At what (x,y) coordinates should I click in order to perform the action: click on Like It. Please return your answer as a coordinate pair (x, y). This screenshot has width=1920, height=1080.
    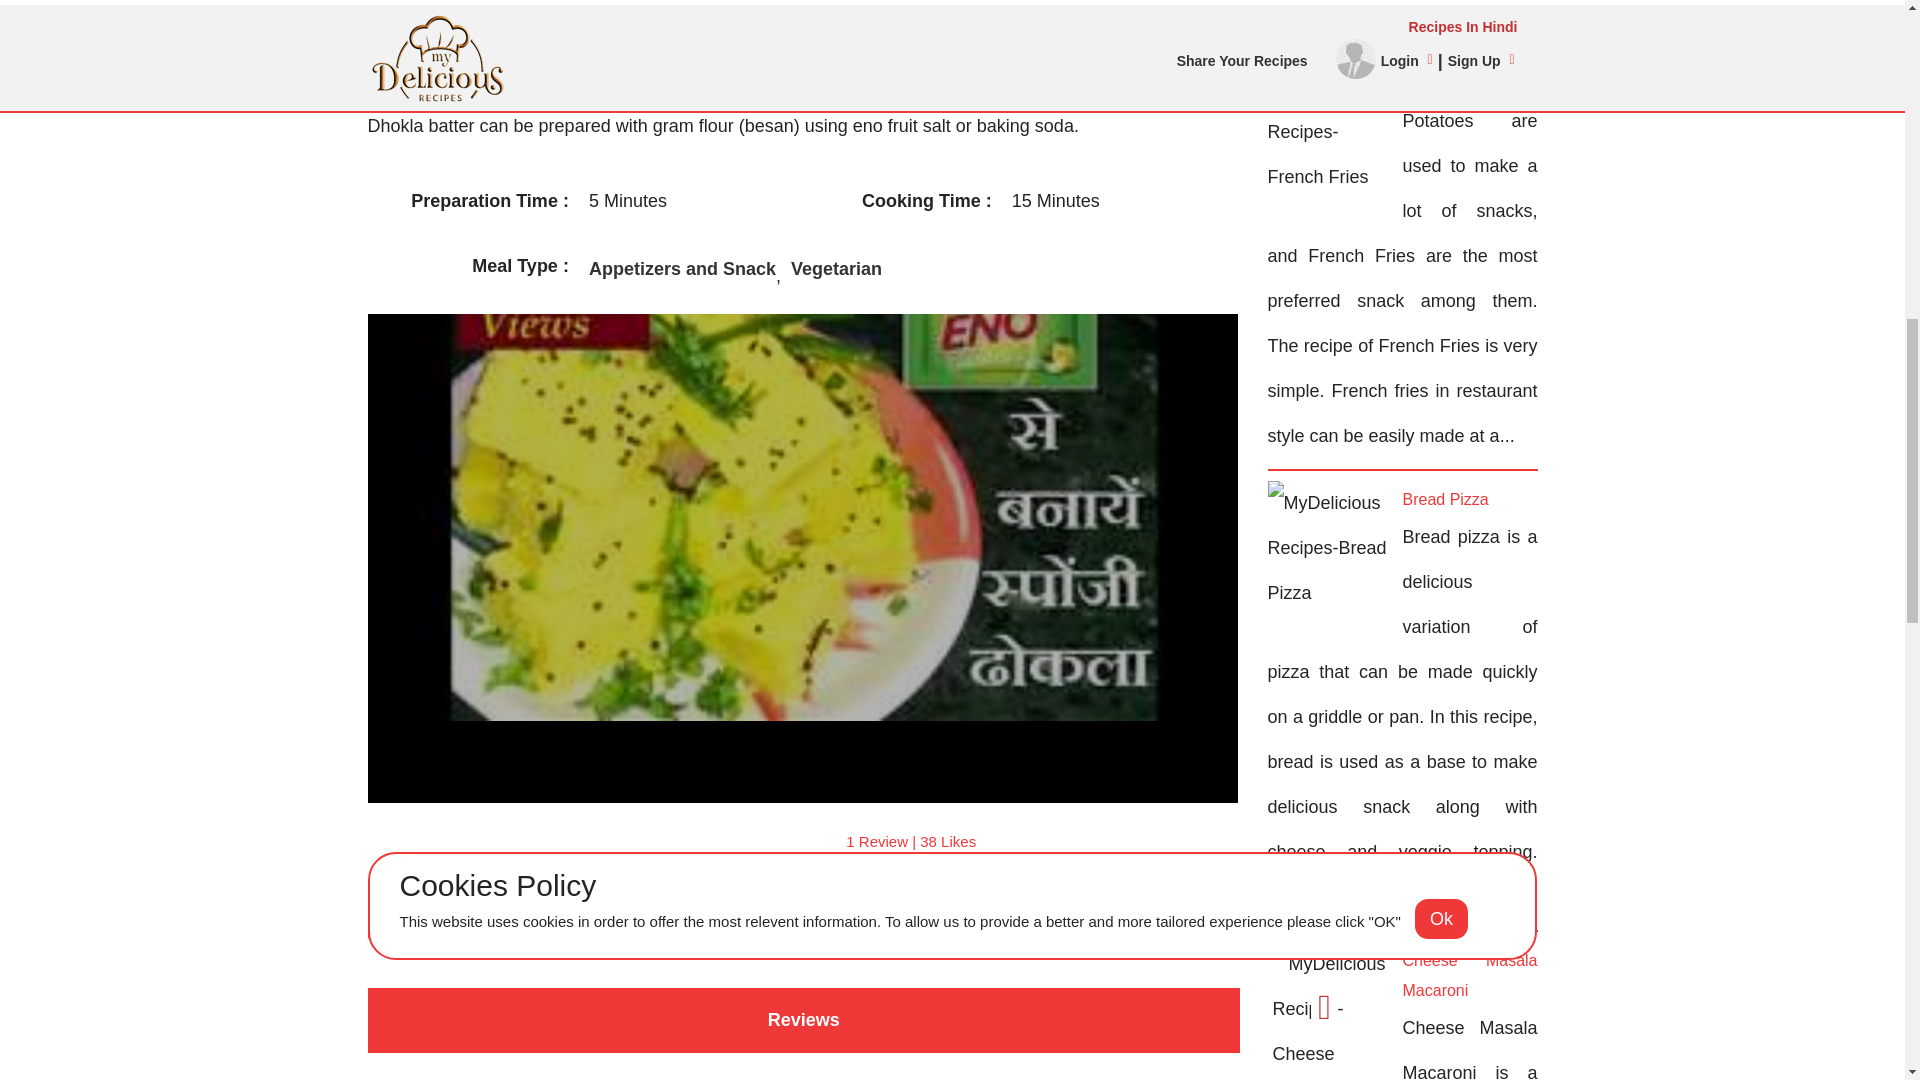
    Looking at the image, I should click on (802, 918).